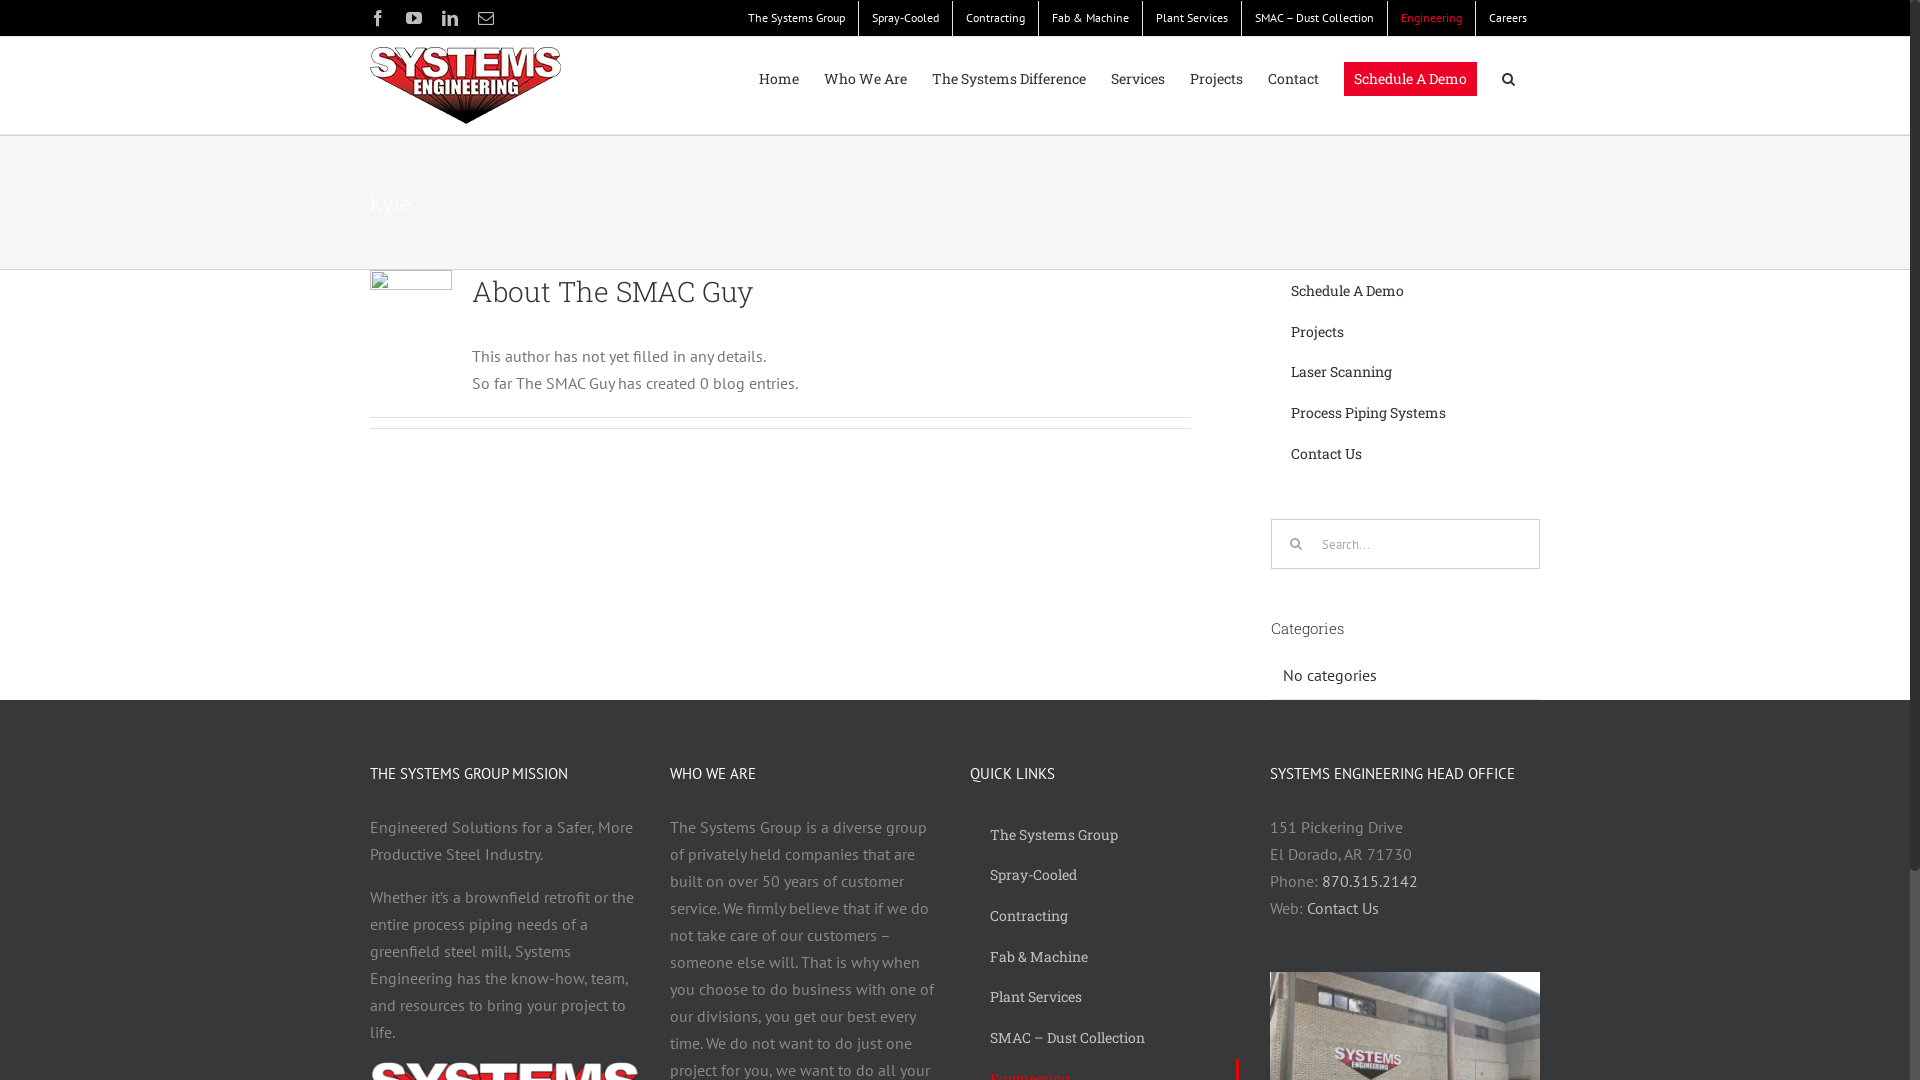 The image size is (1920, 1080). Describe the element at coordinates (796, 18) in the screenshot. I see `The Systems Group` at that location.